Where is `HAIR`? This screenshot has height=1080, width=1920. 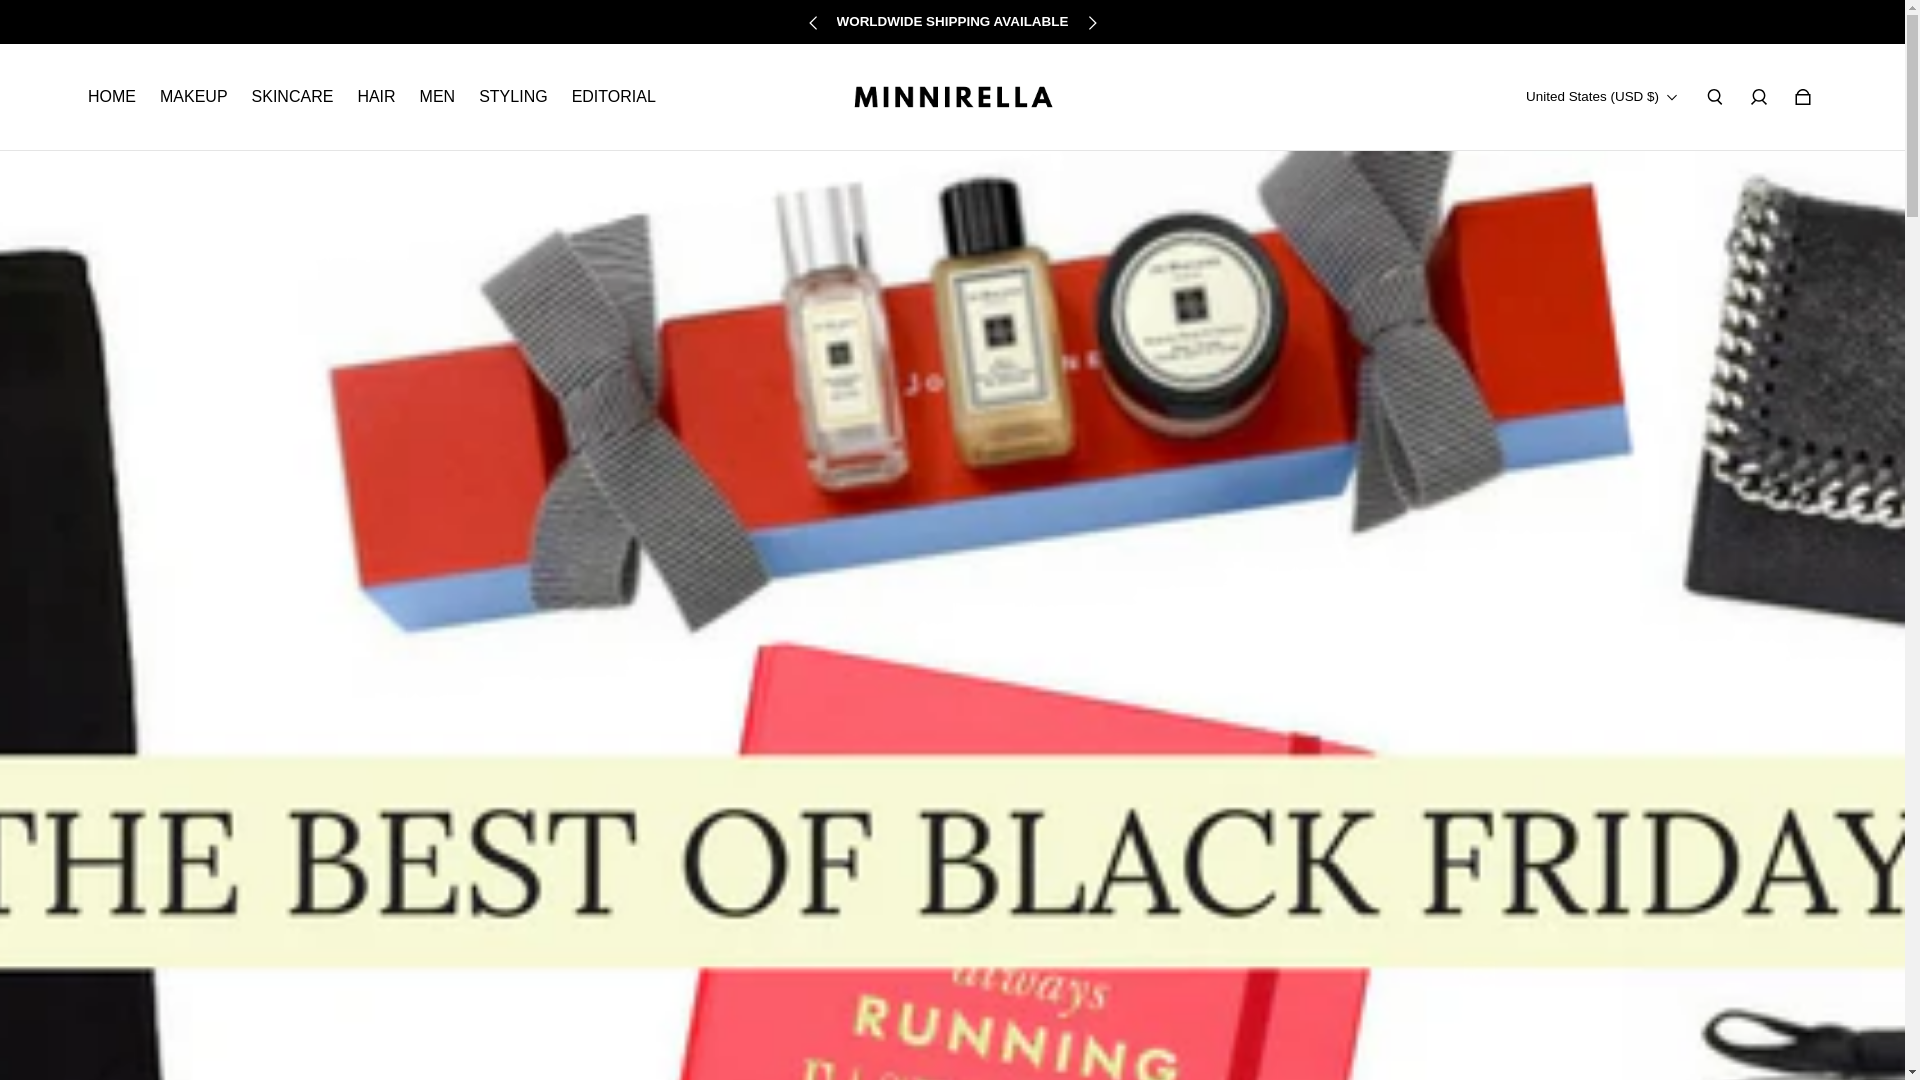
HAIR is located at coordinates (376, 96).